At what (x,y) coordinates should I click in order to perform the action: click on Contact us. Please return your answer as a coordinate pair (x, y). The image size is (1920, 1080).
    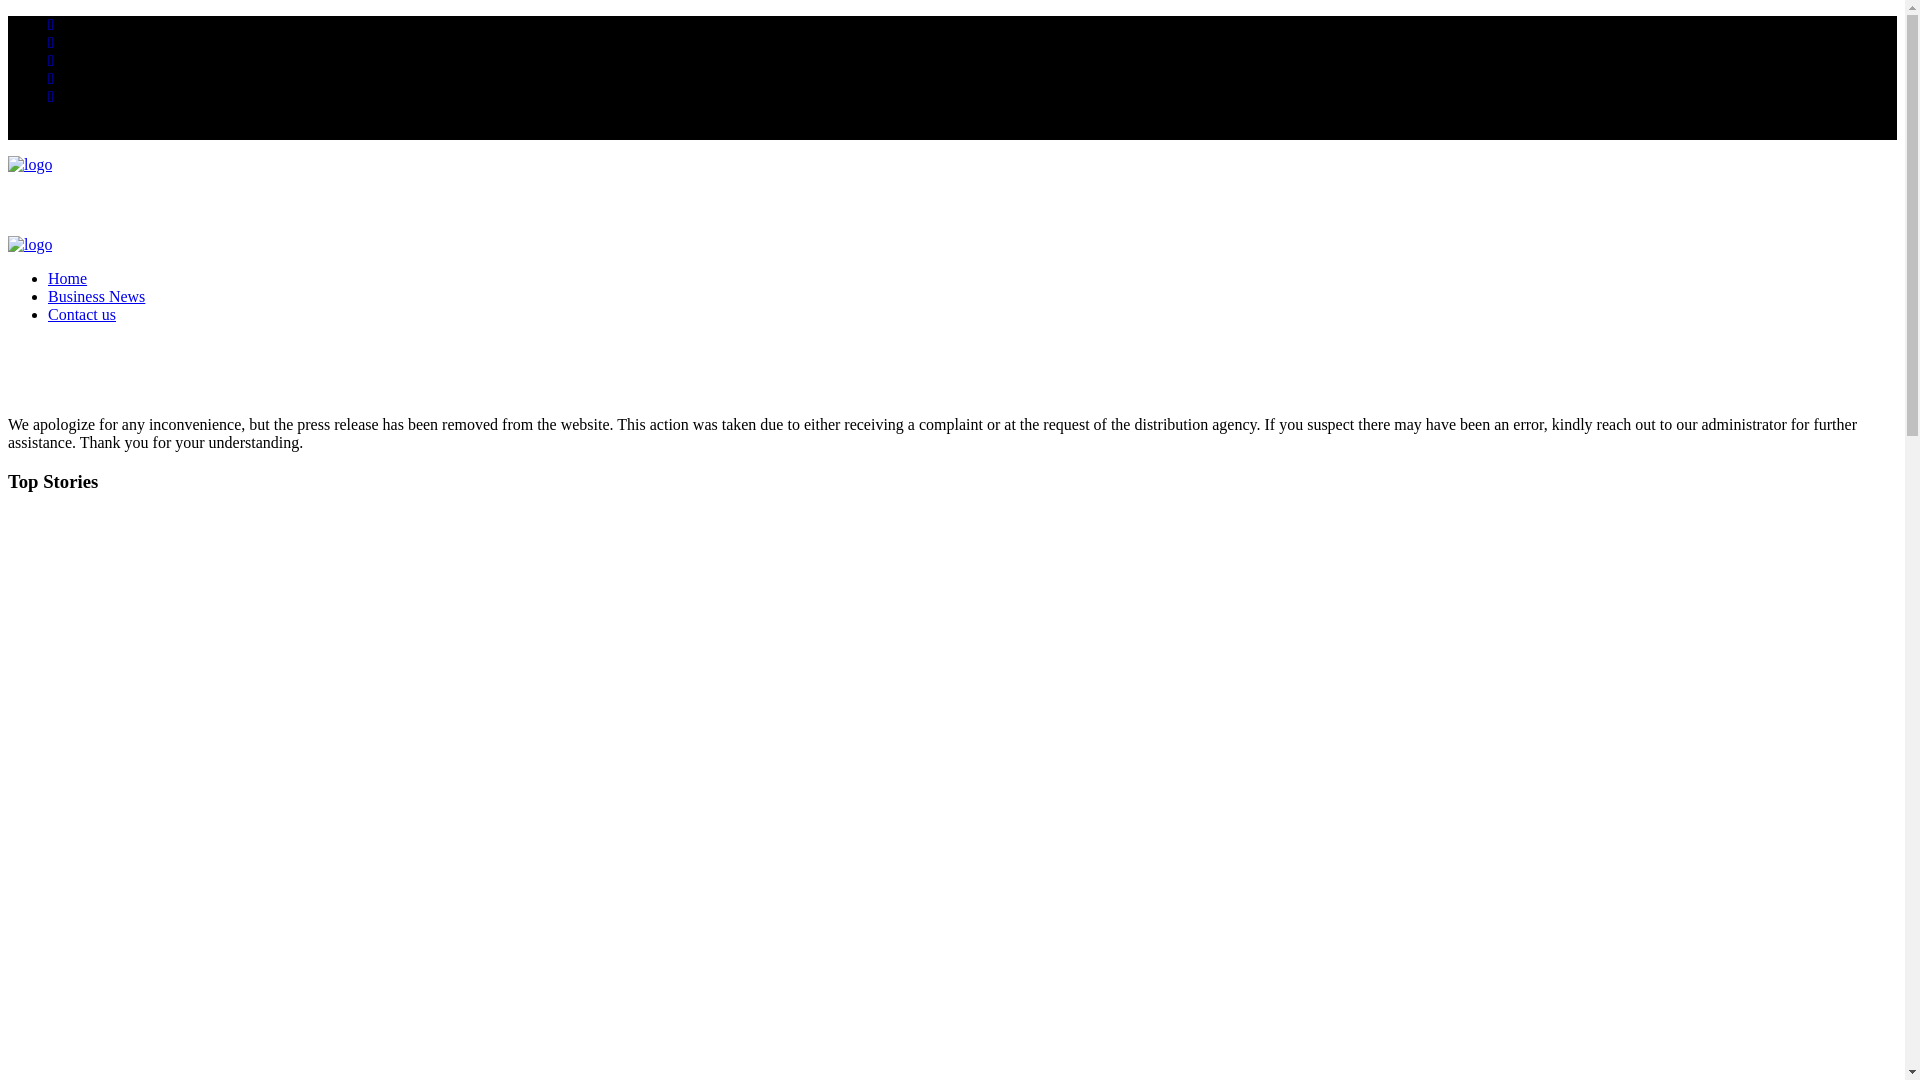
    Looking at the image, I should click on (82, 314).